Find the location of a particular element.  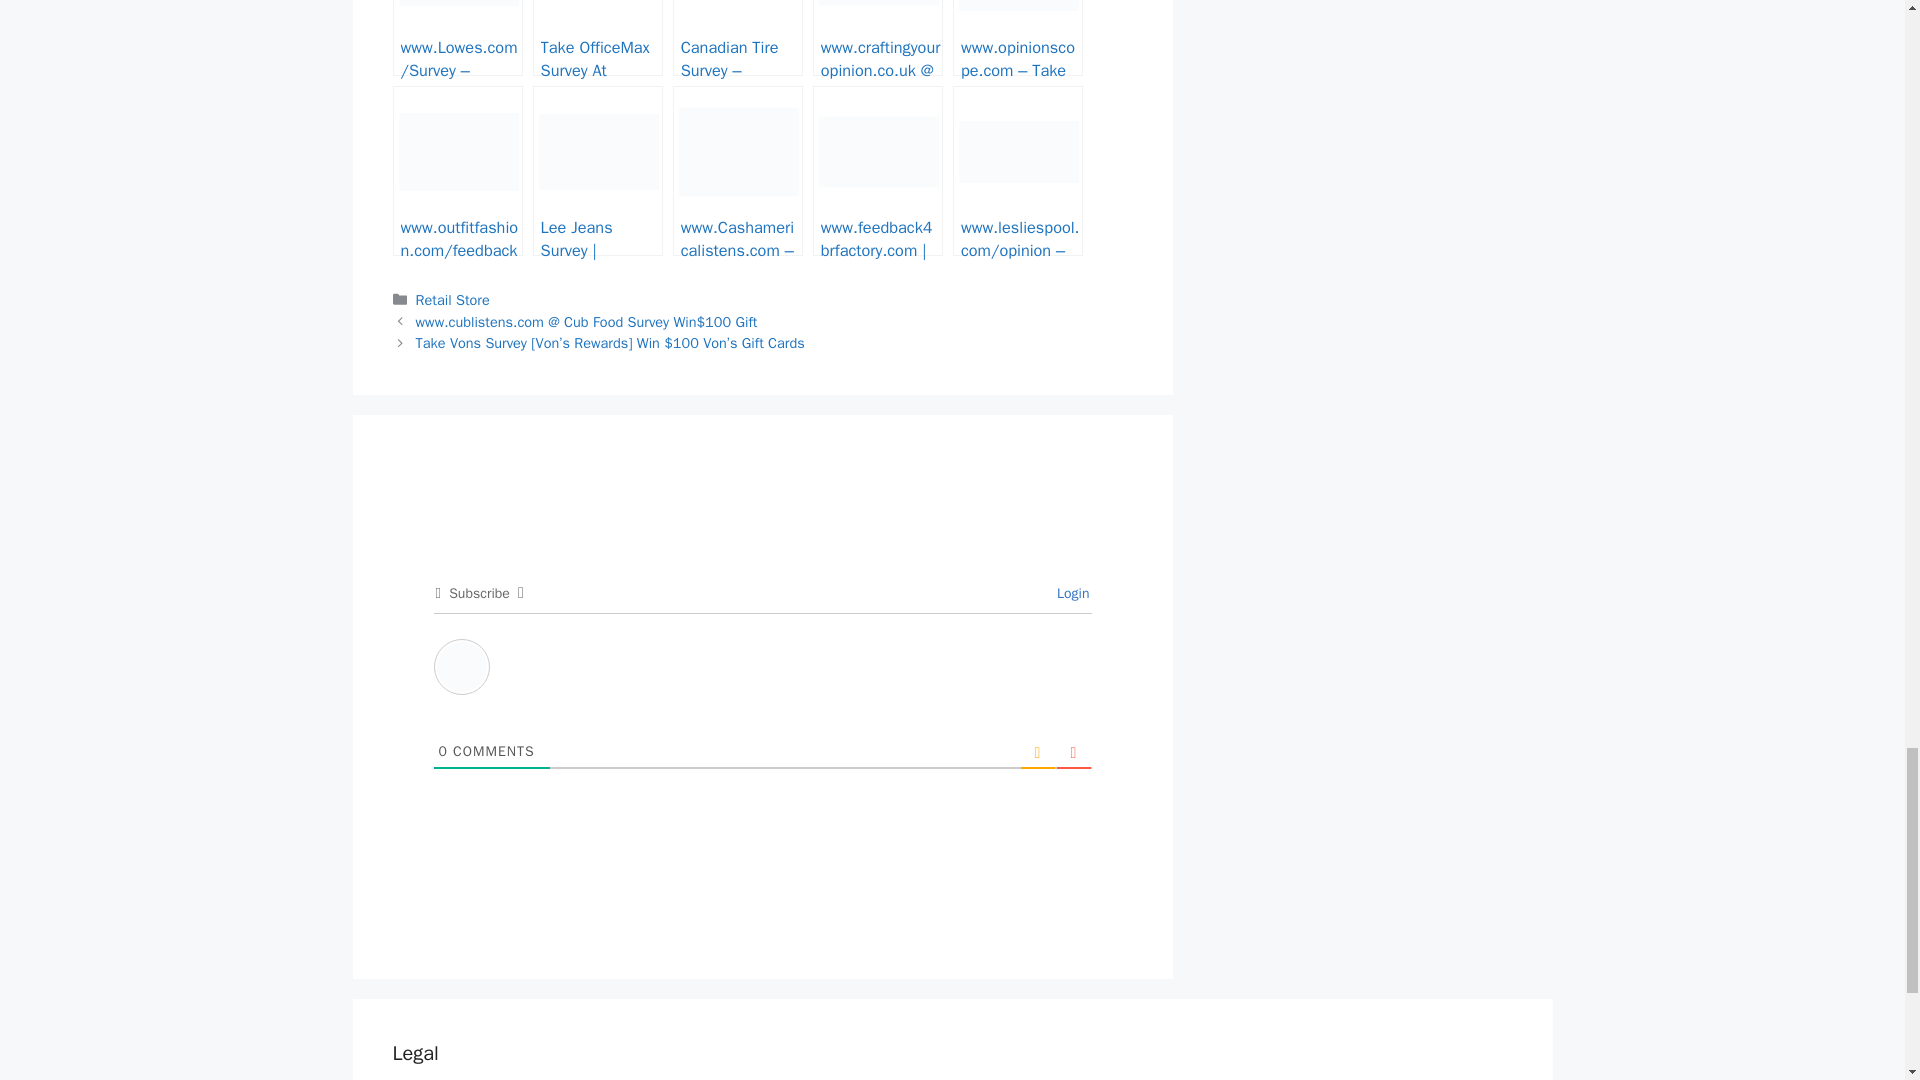

Login is located at coordinates (1070, 593).